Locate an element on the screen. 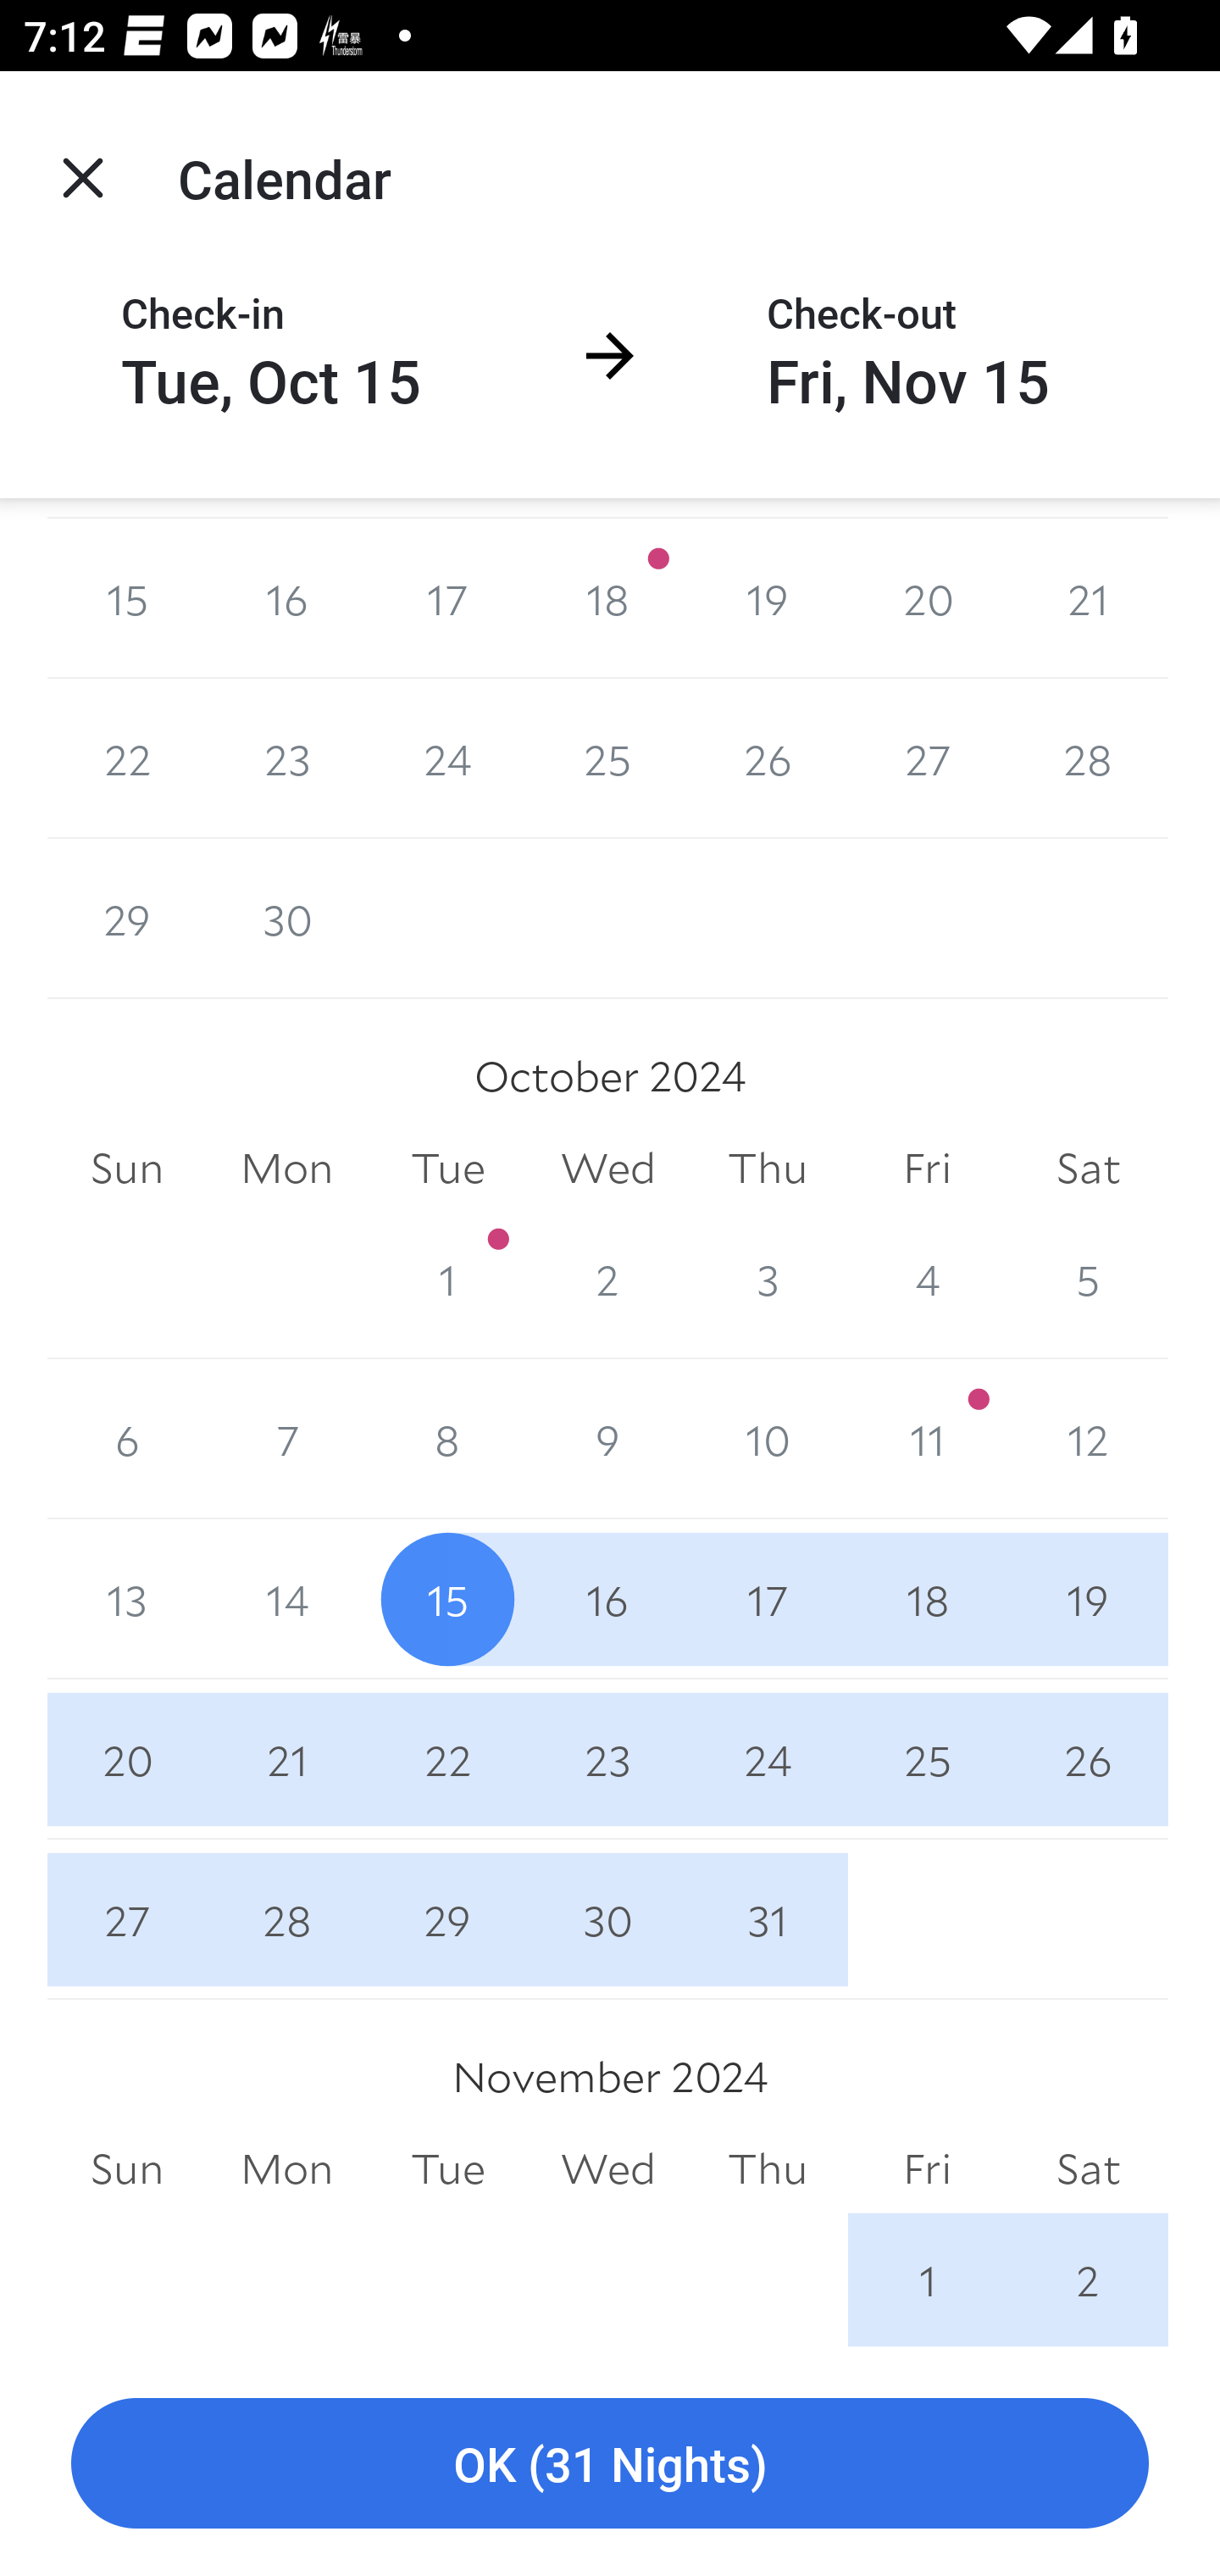 This screenshot has width=1220, height=2576. 1 1 October 2024 is located at coordinates (447, 1279).